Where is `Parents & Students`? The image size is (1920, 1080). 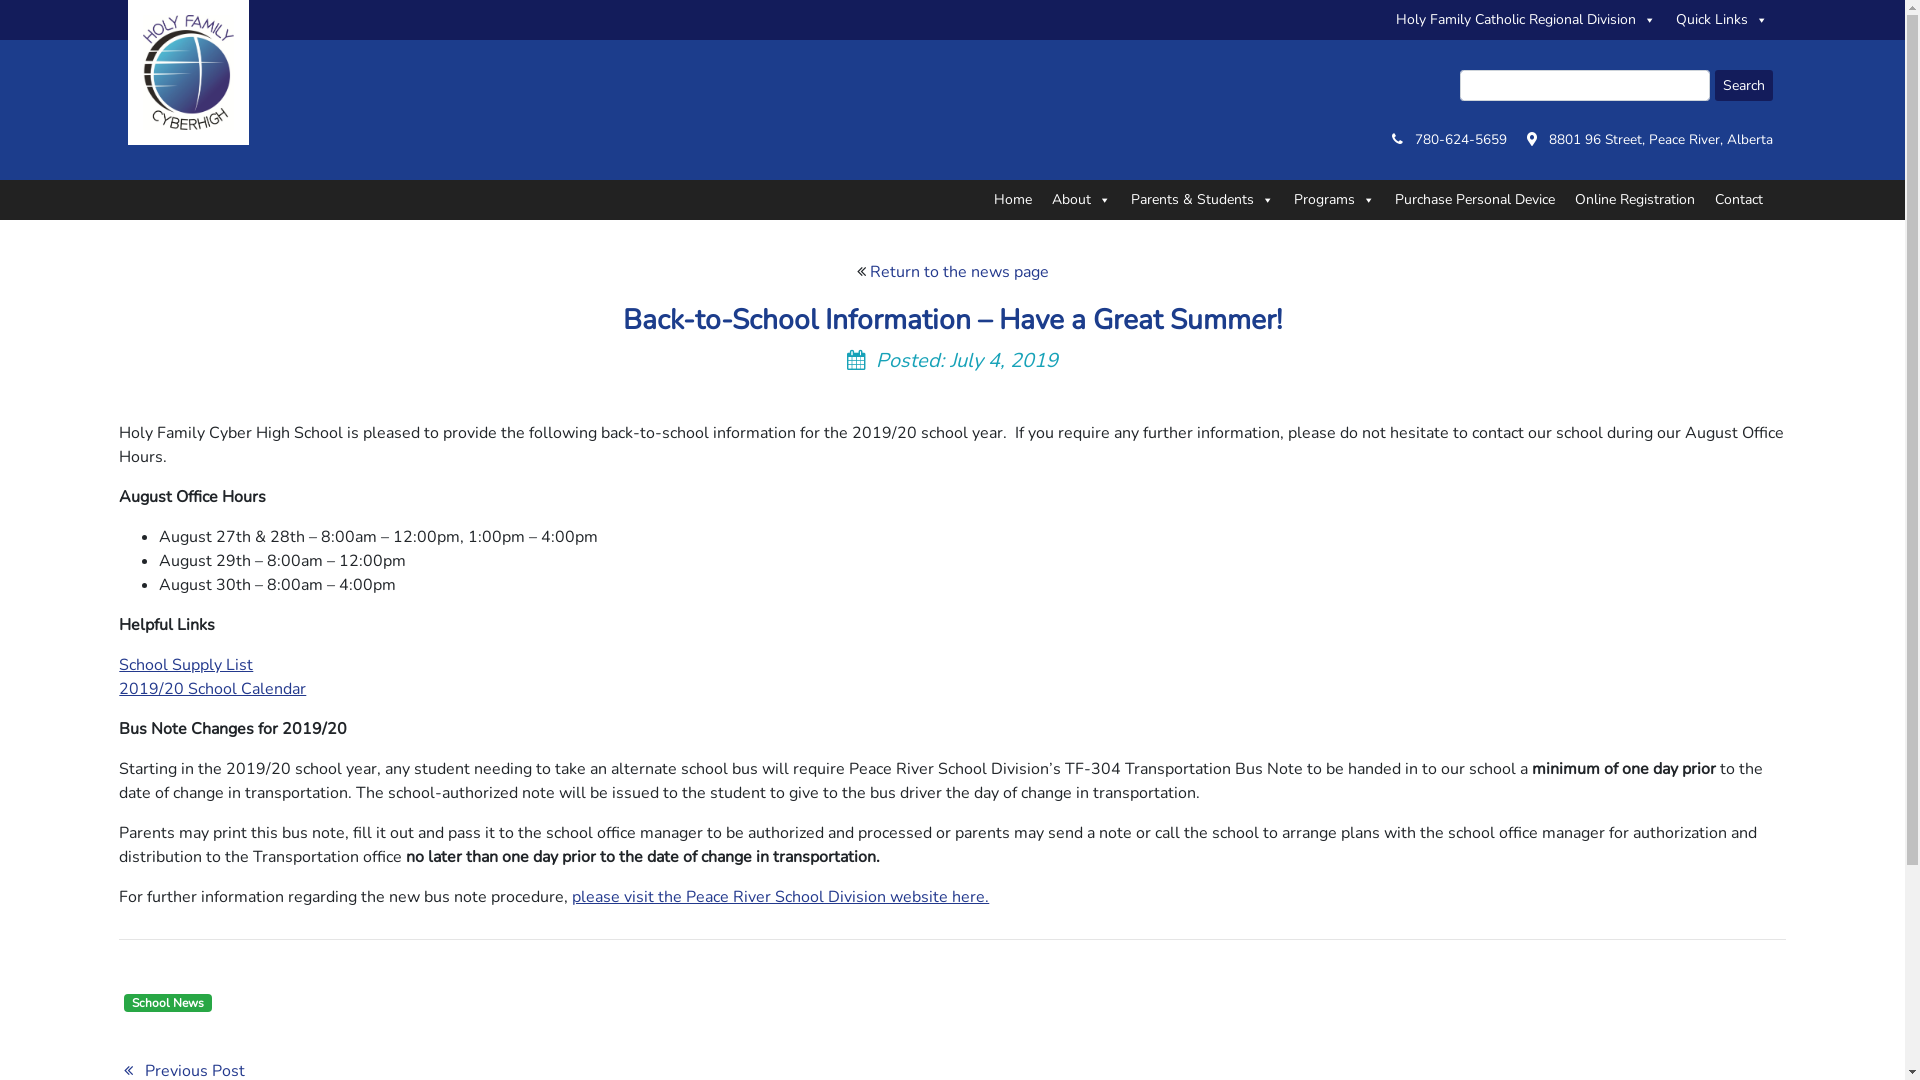
Parents & Students is located at coordinates (1202, 200).